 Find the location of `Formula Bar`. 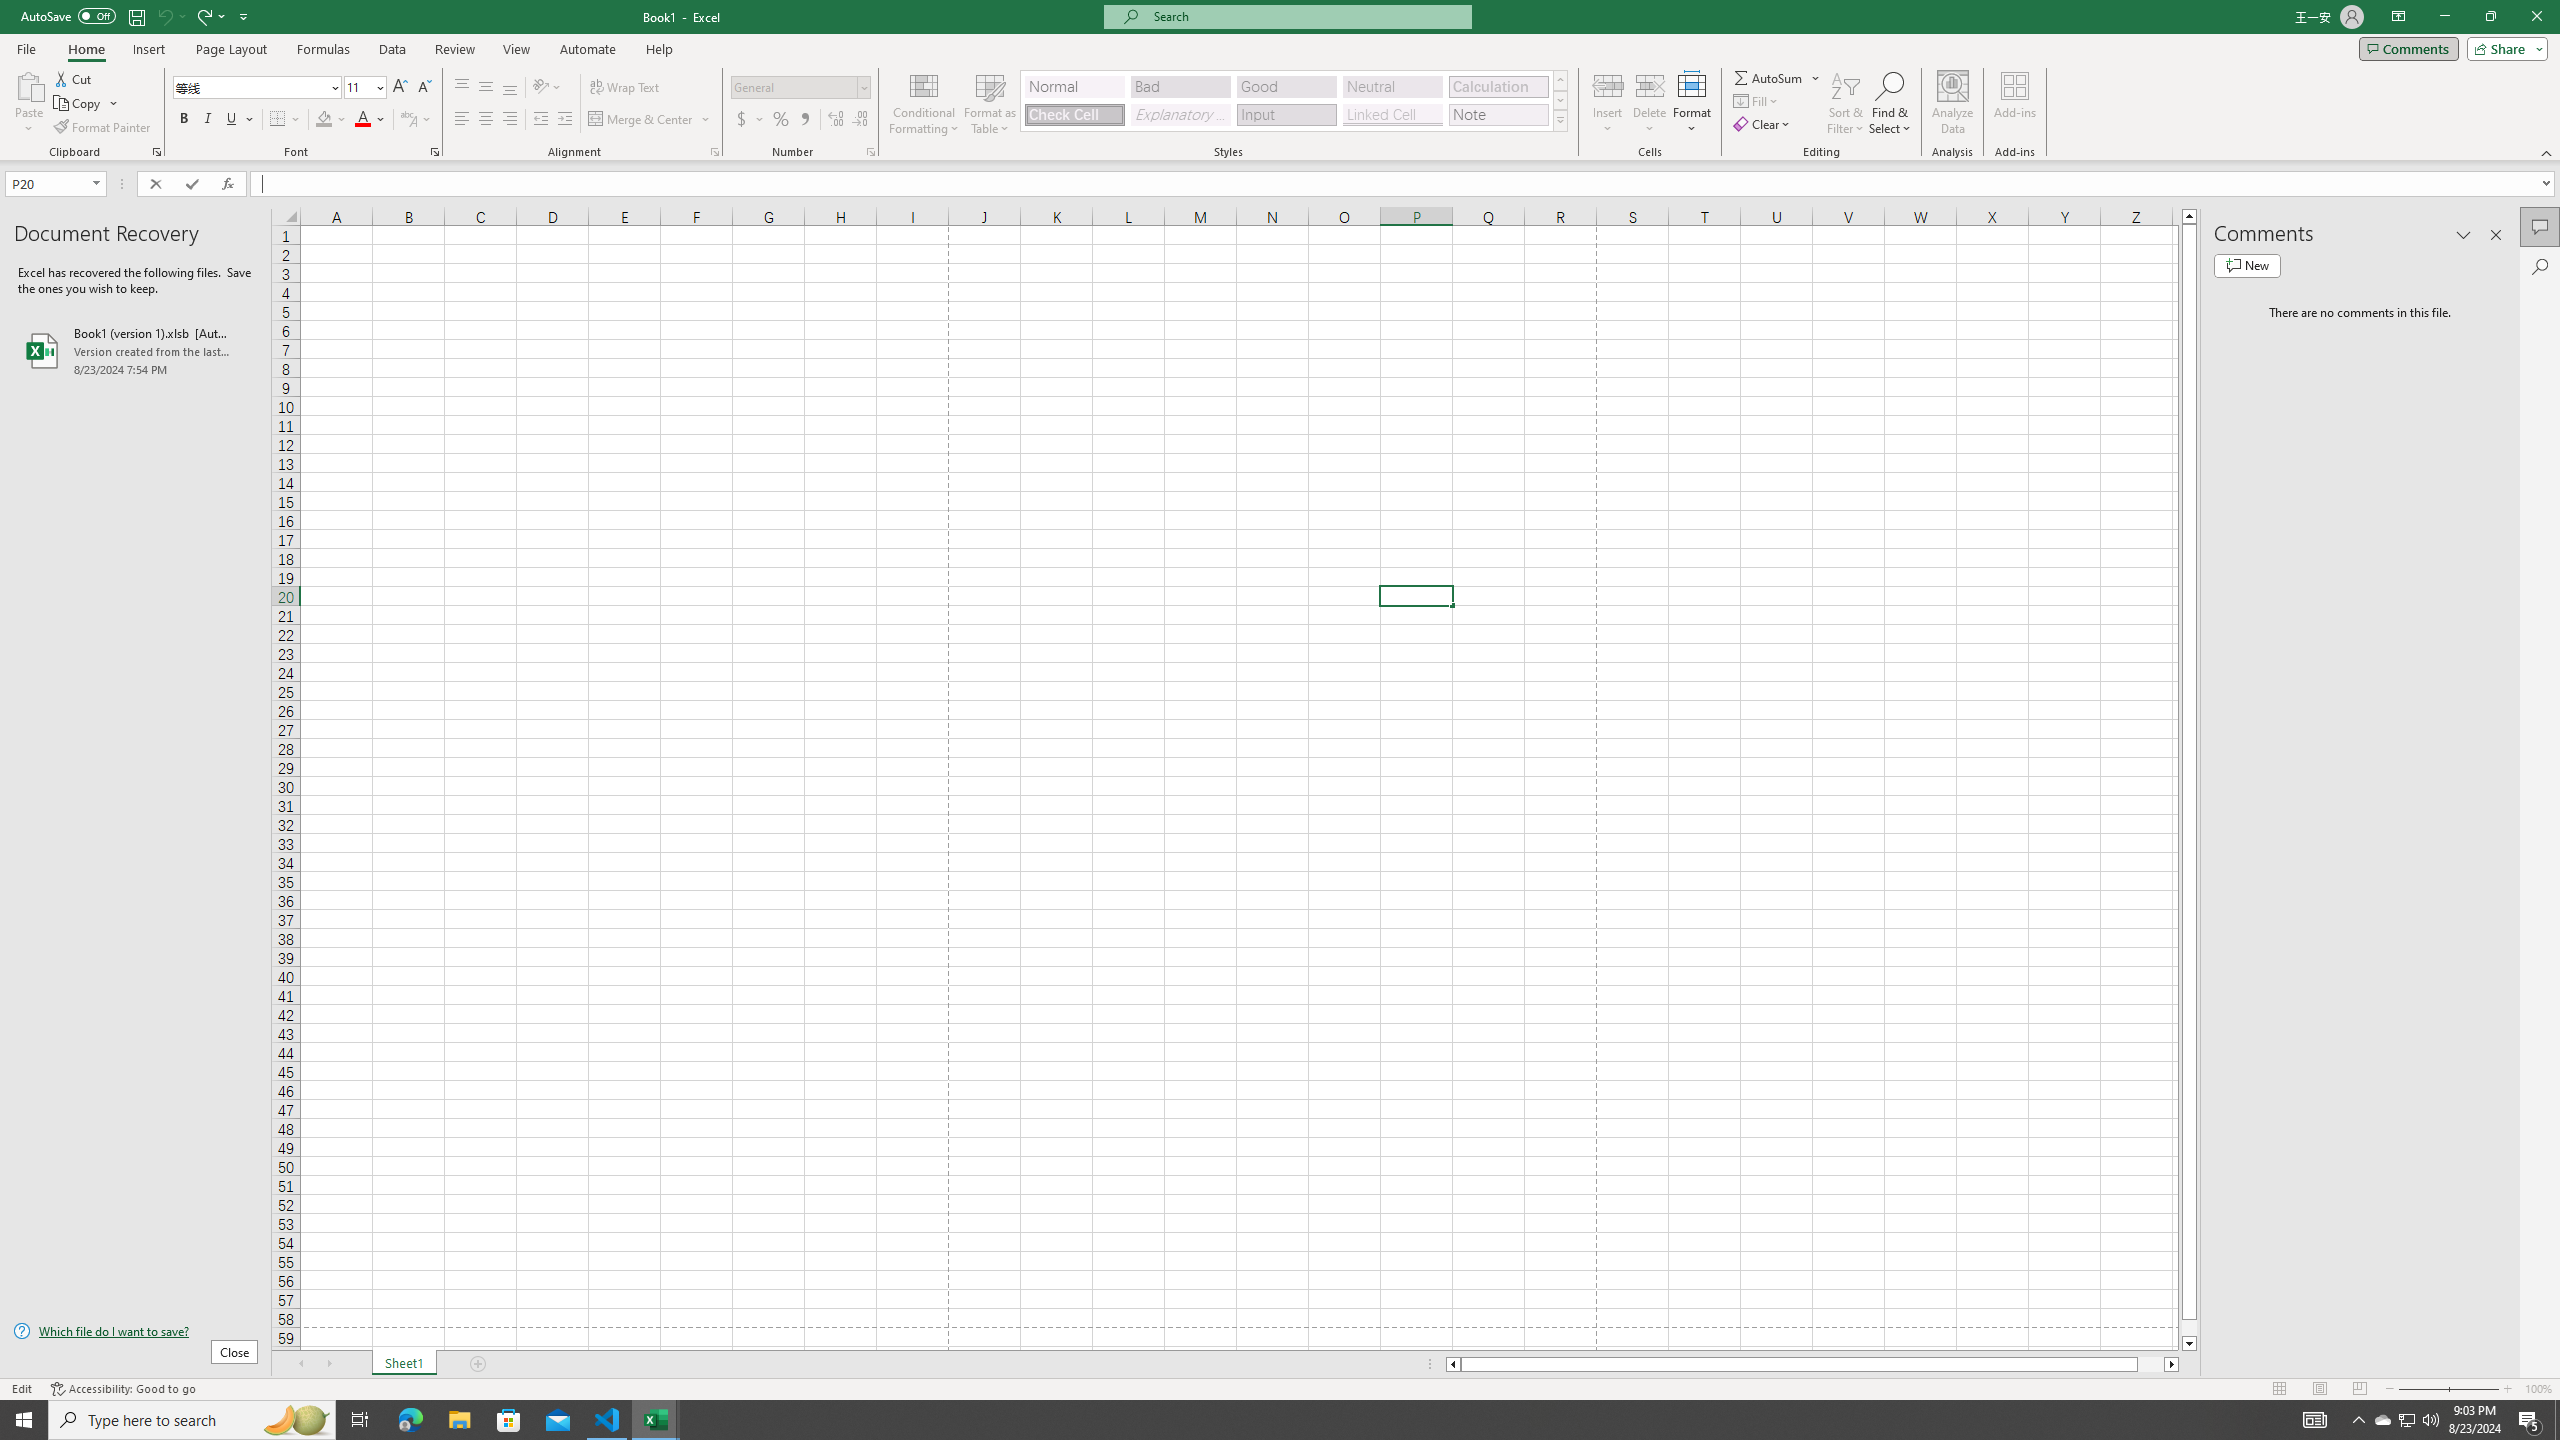

Formula Bar is located at coordinates (1405, 184).